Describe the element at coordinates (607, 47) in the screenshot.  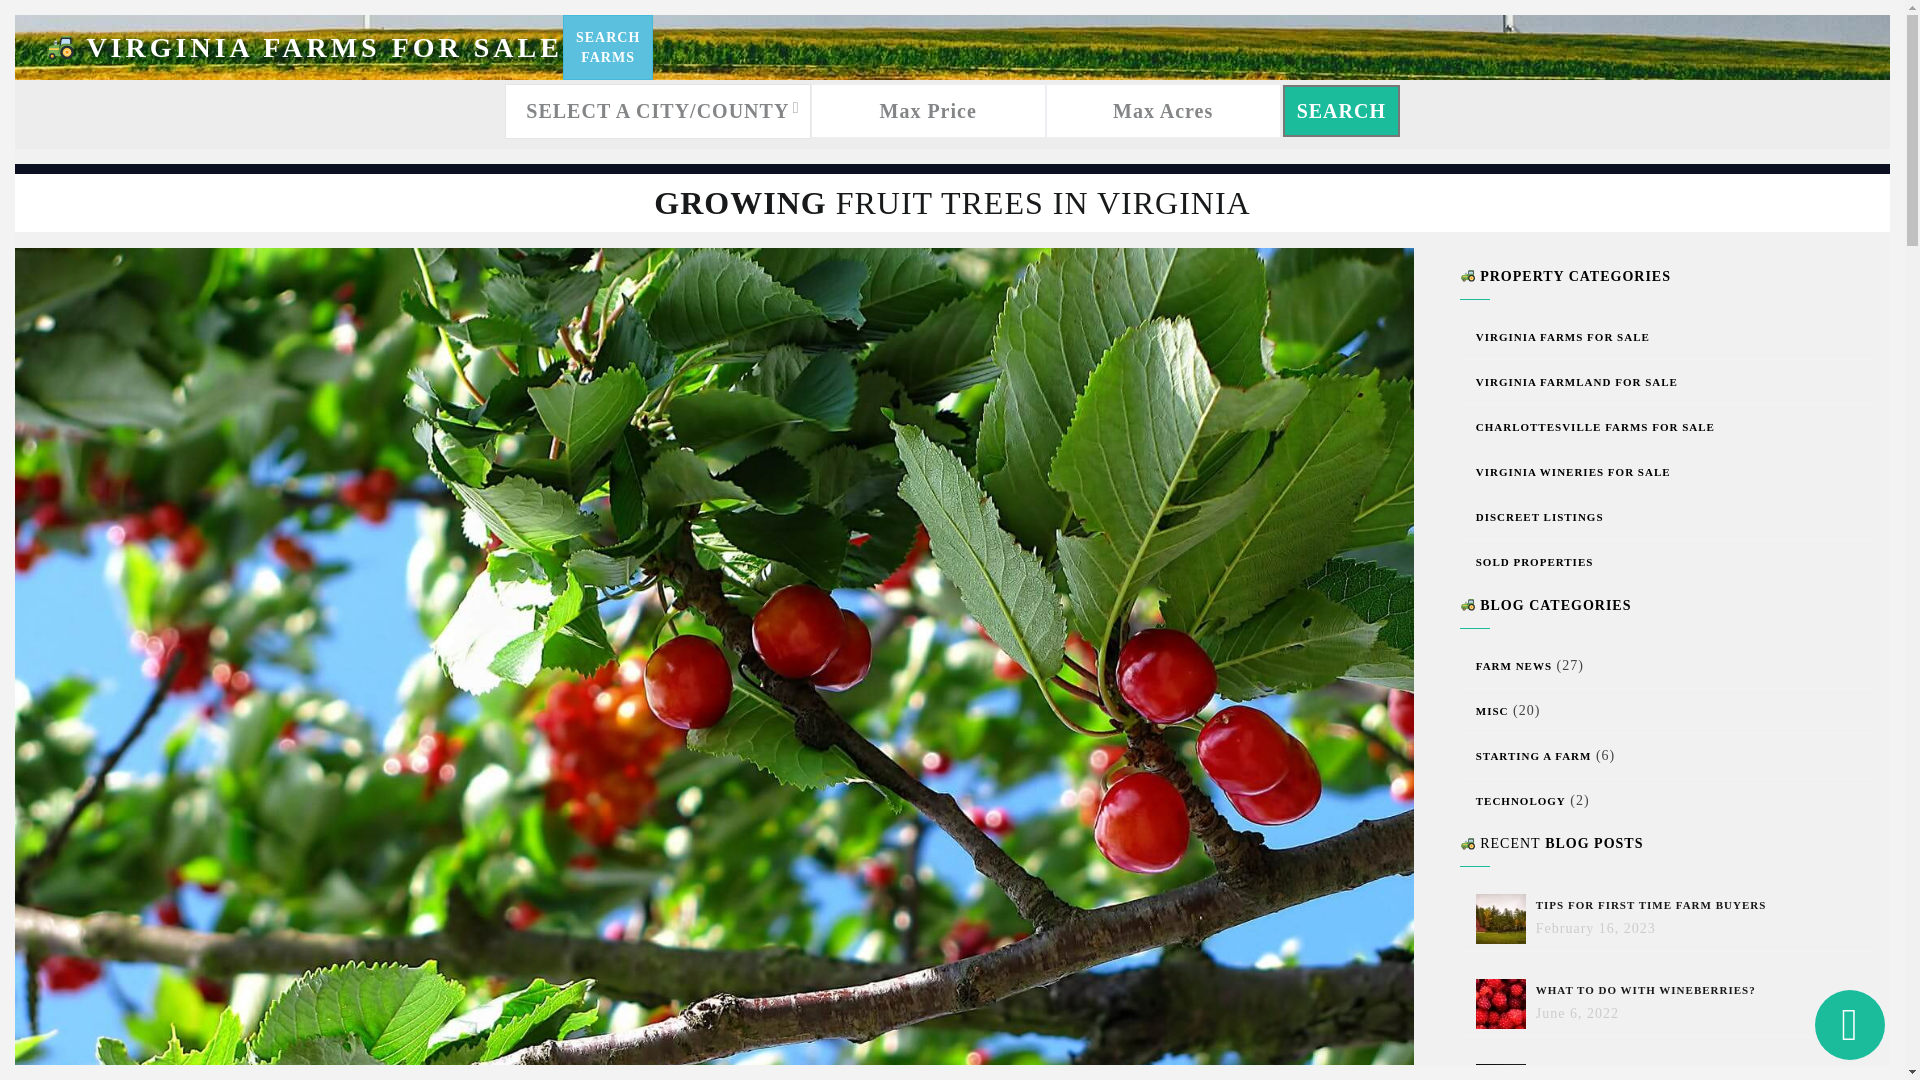
I see `VIRGINIA WINERIES FOR SALE` at that location.